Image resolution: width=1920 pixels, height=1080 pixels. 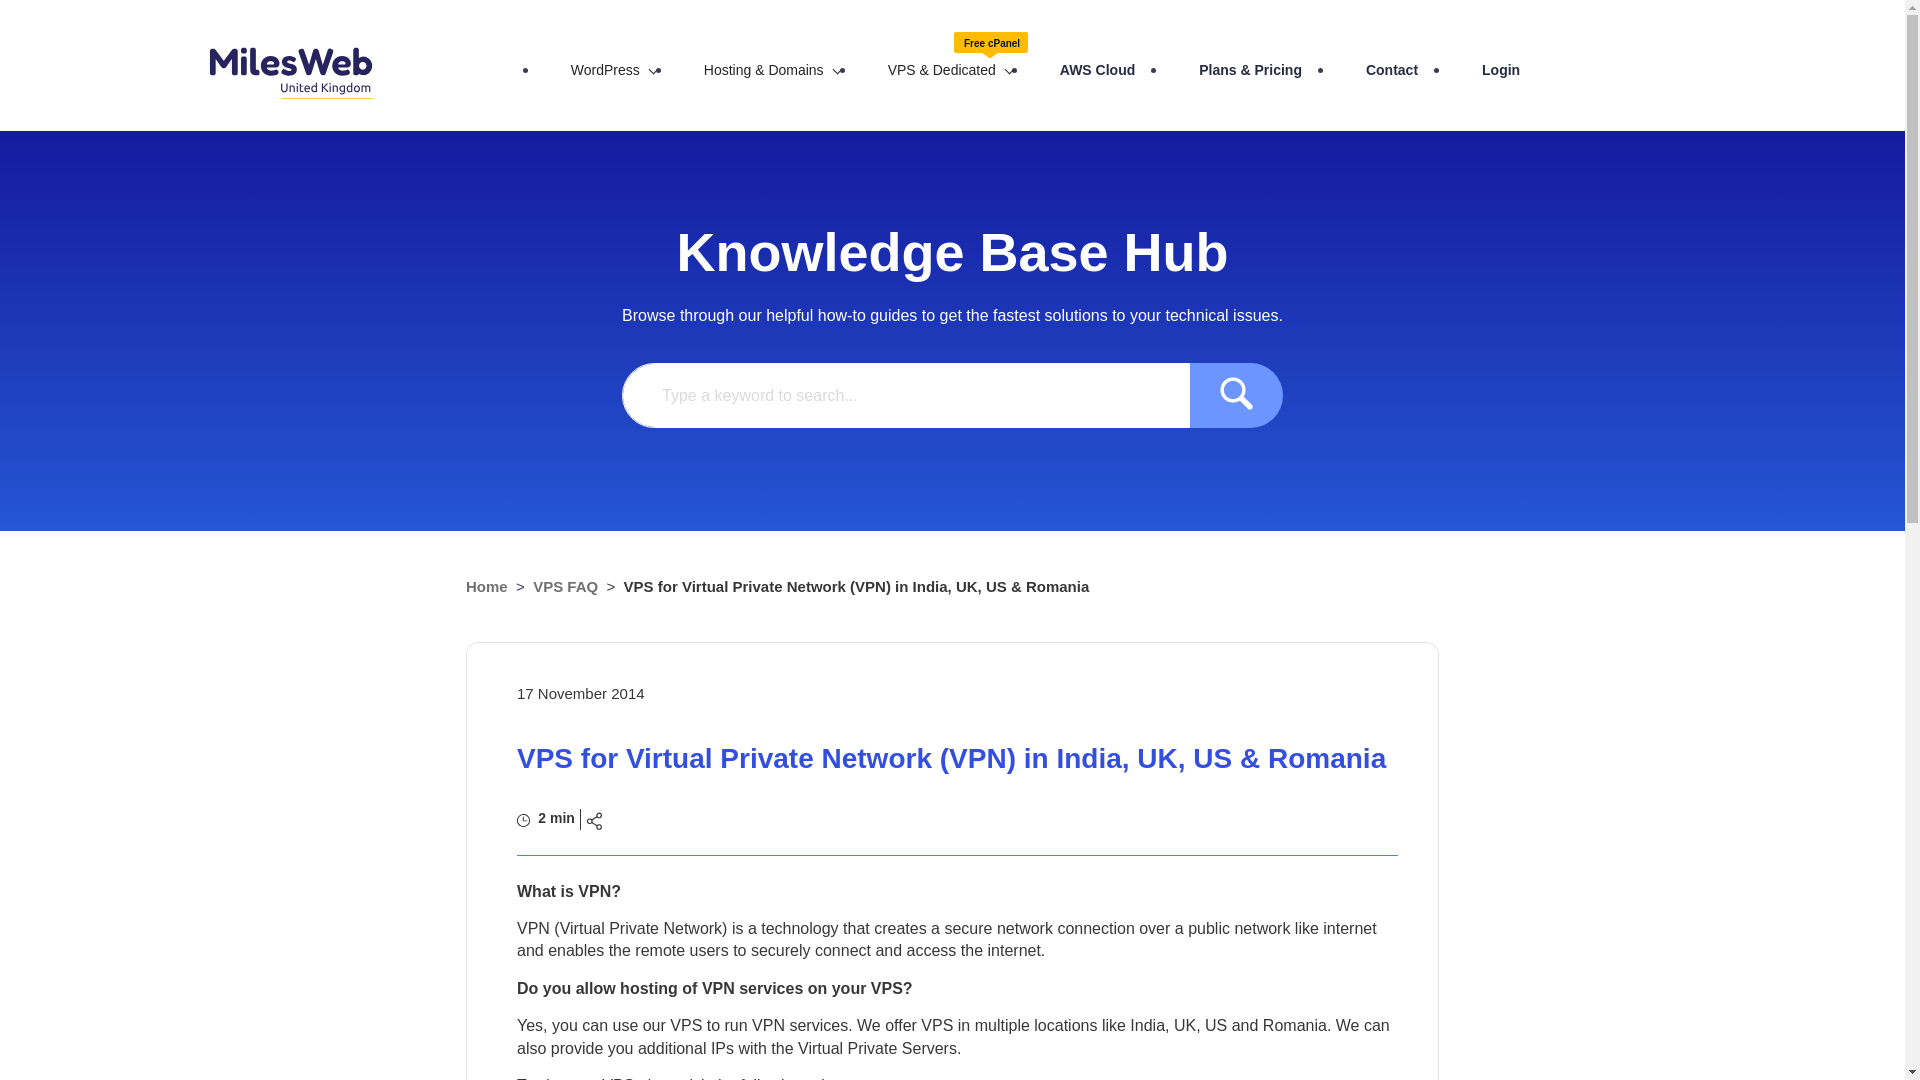 What do you see at coordinates (487, 586) in the screenshot?
I see `Home` at bounding box center [487, 586].